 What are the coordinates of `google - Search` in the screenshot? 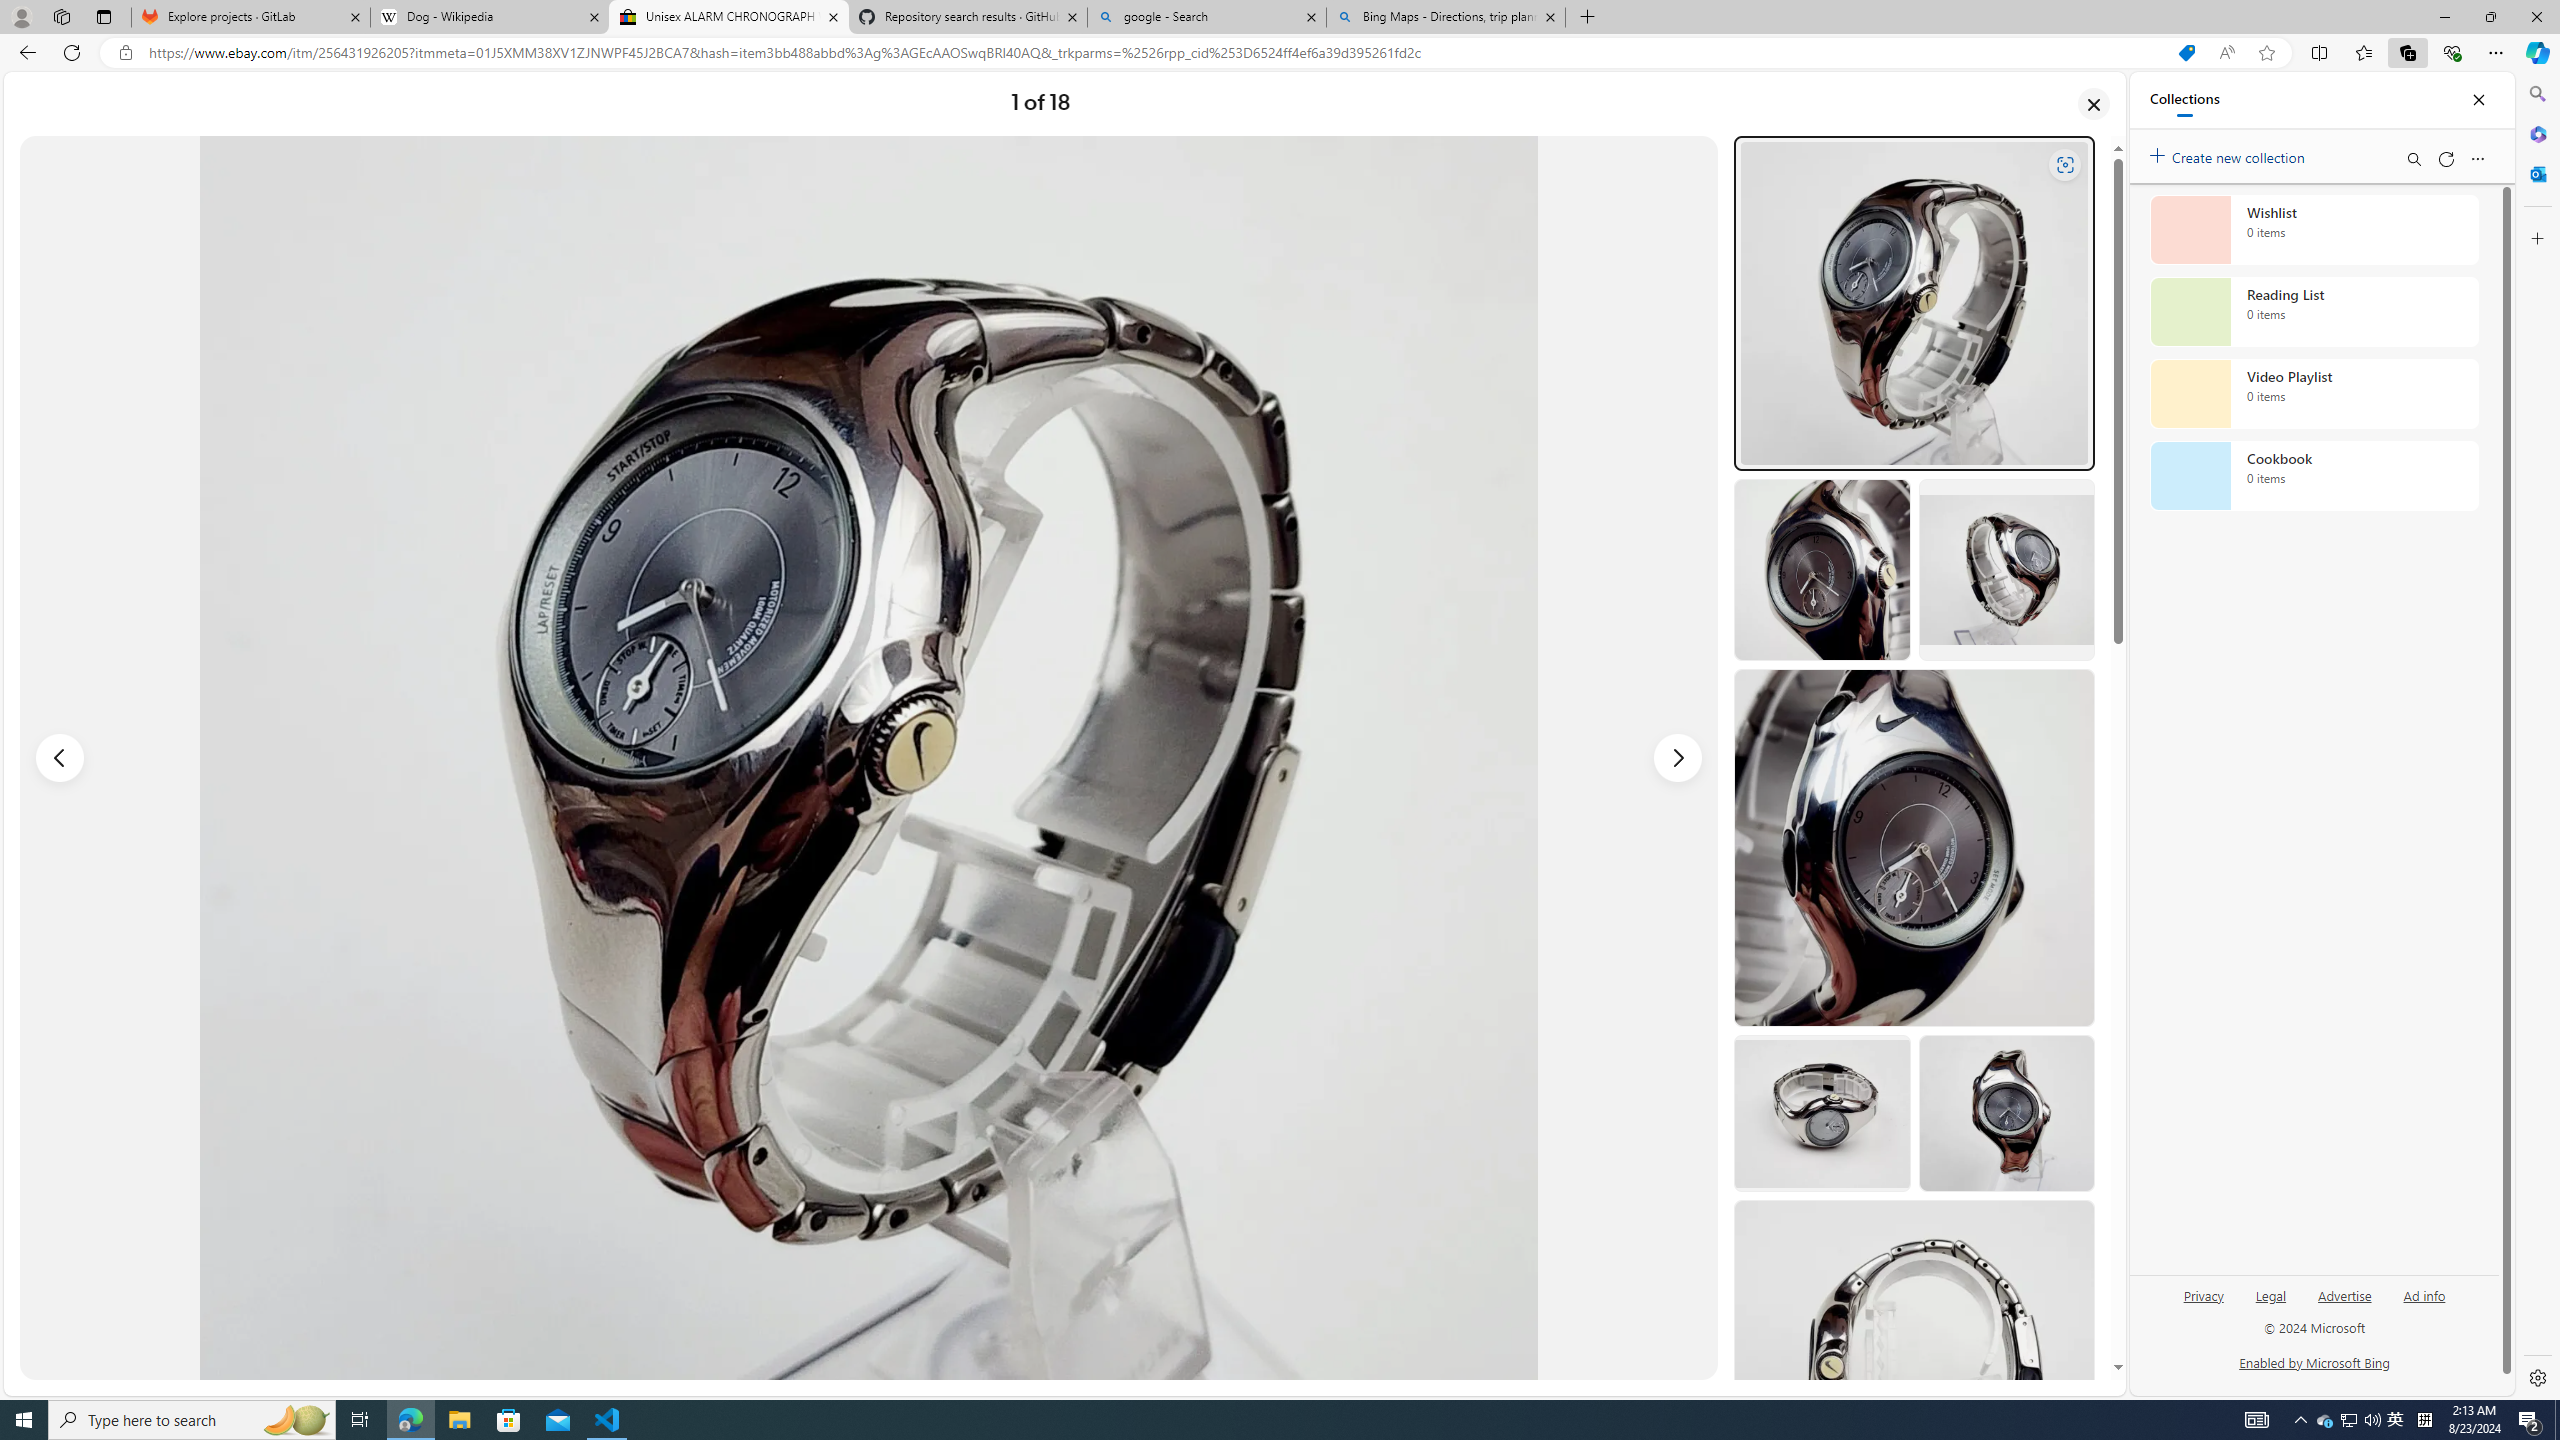 It's located at (1205, 17).